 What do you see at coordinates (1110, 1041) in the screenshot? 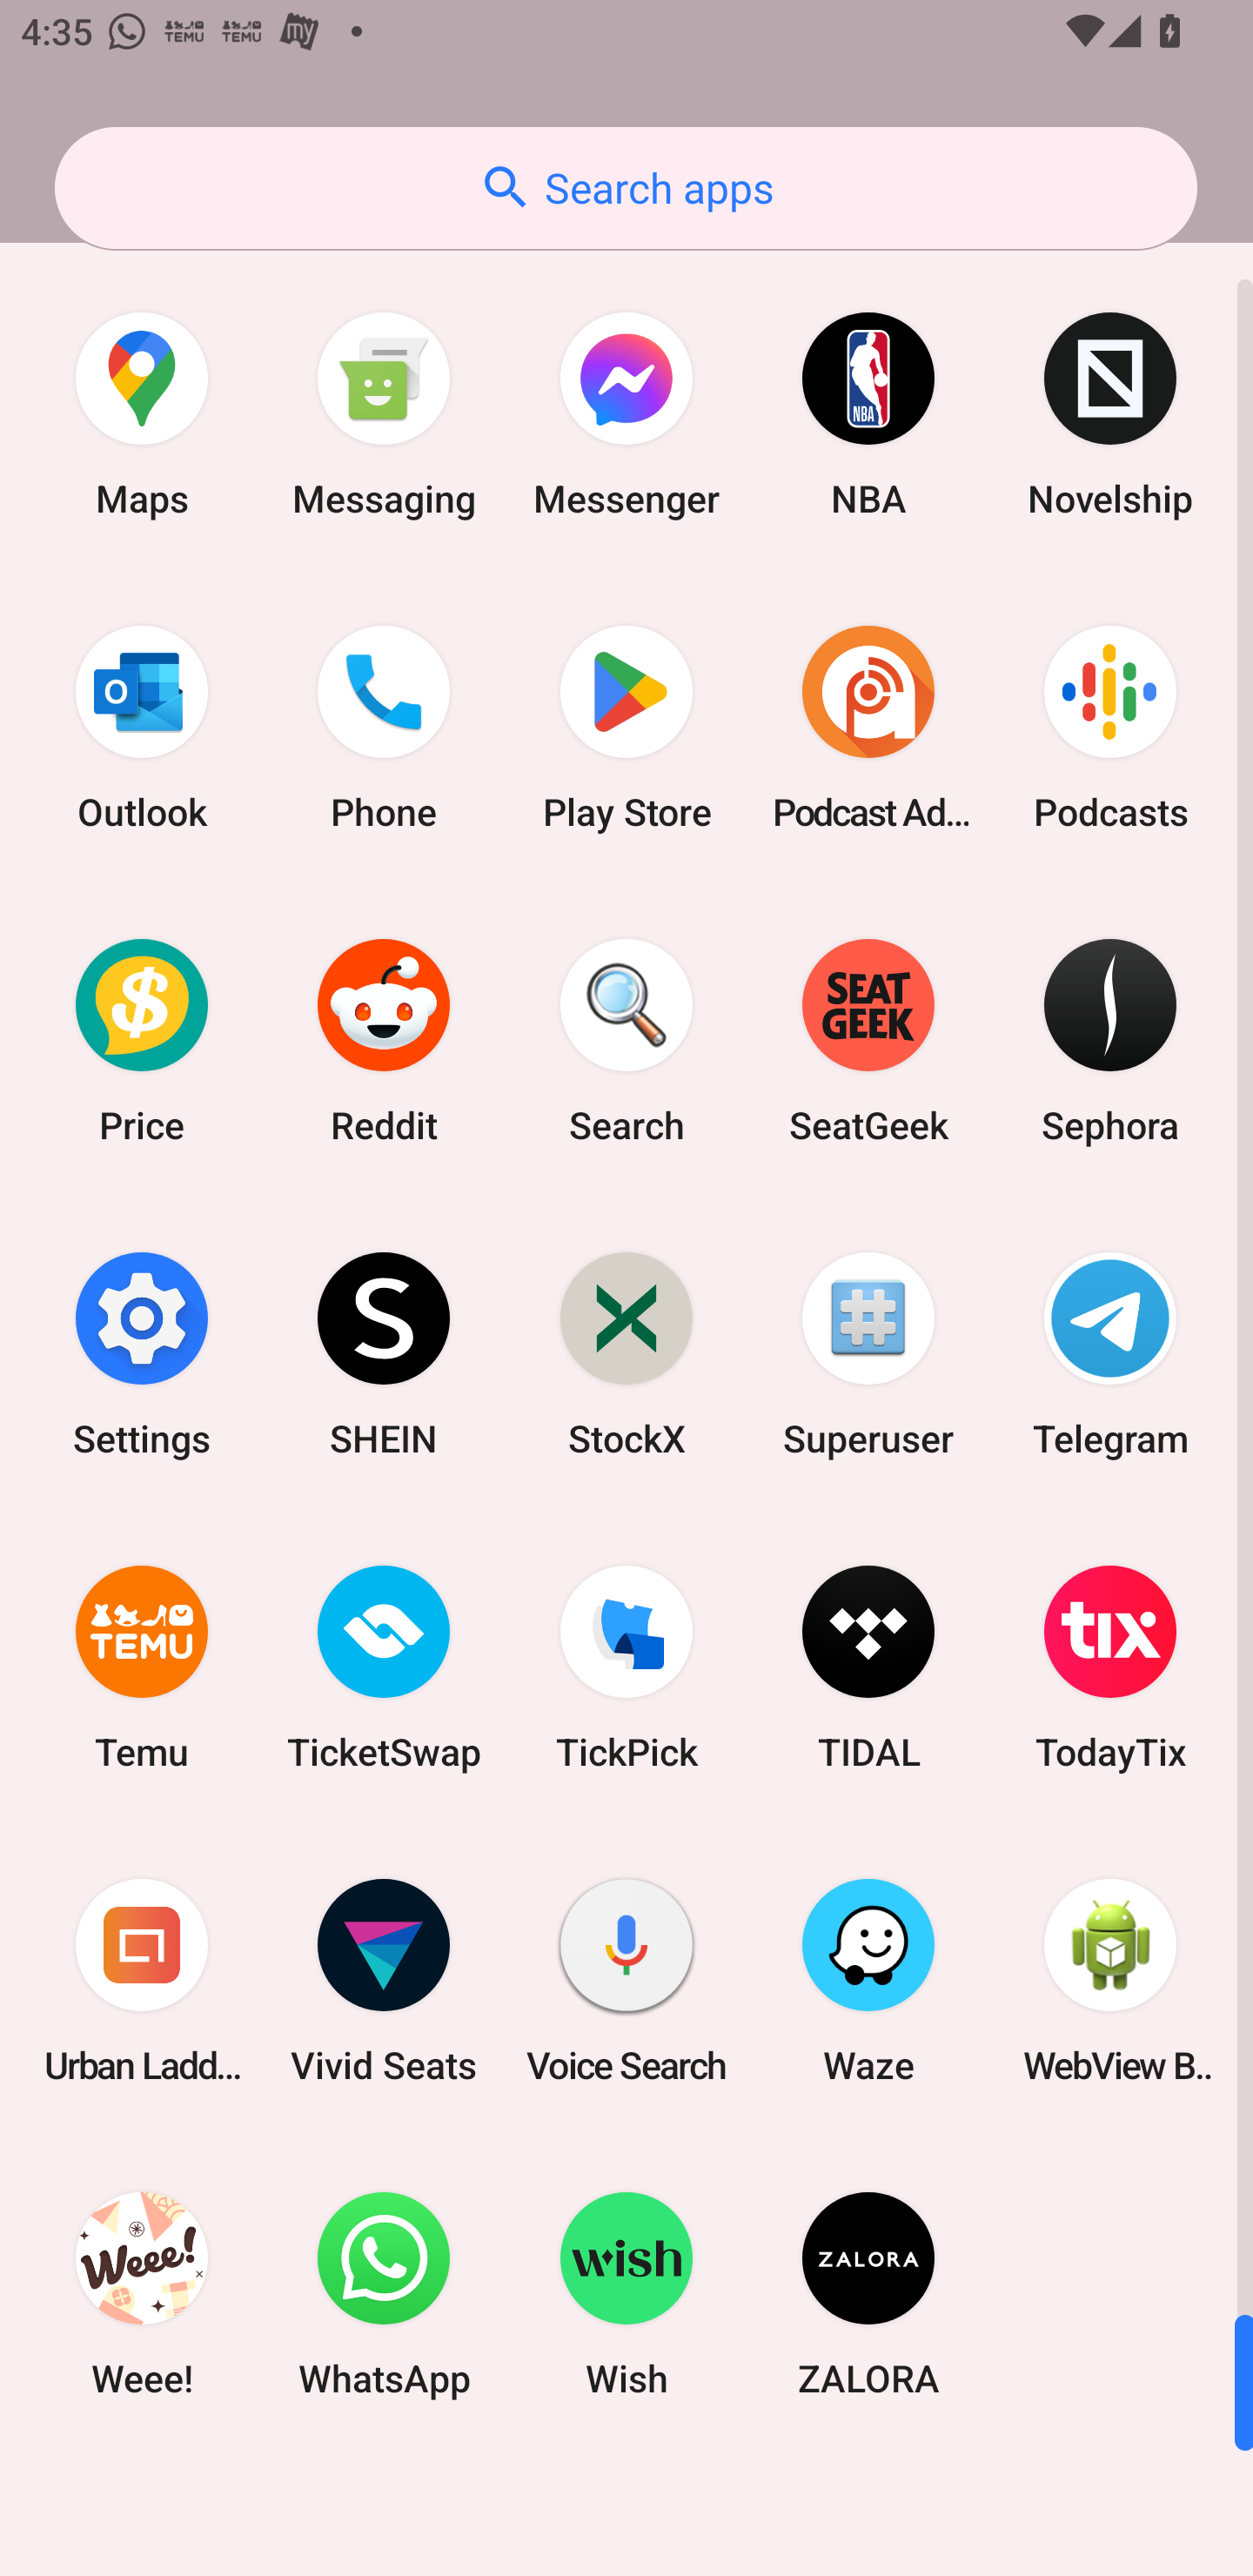
I see `Sephora` at bounding box center [1110, 1041].